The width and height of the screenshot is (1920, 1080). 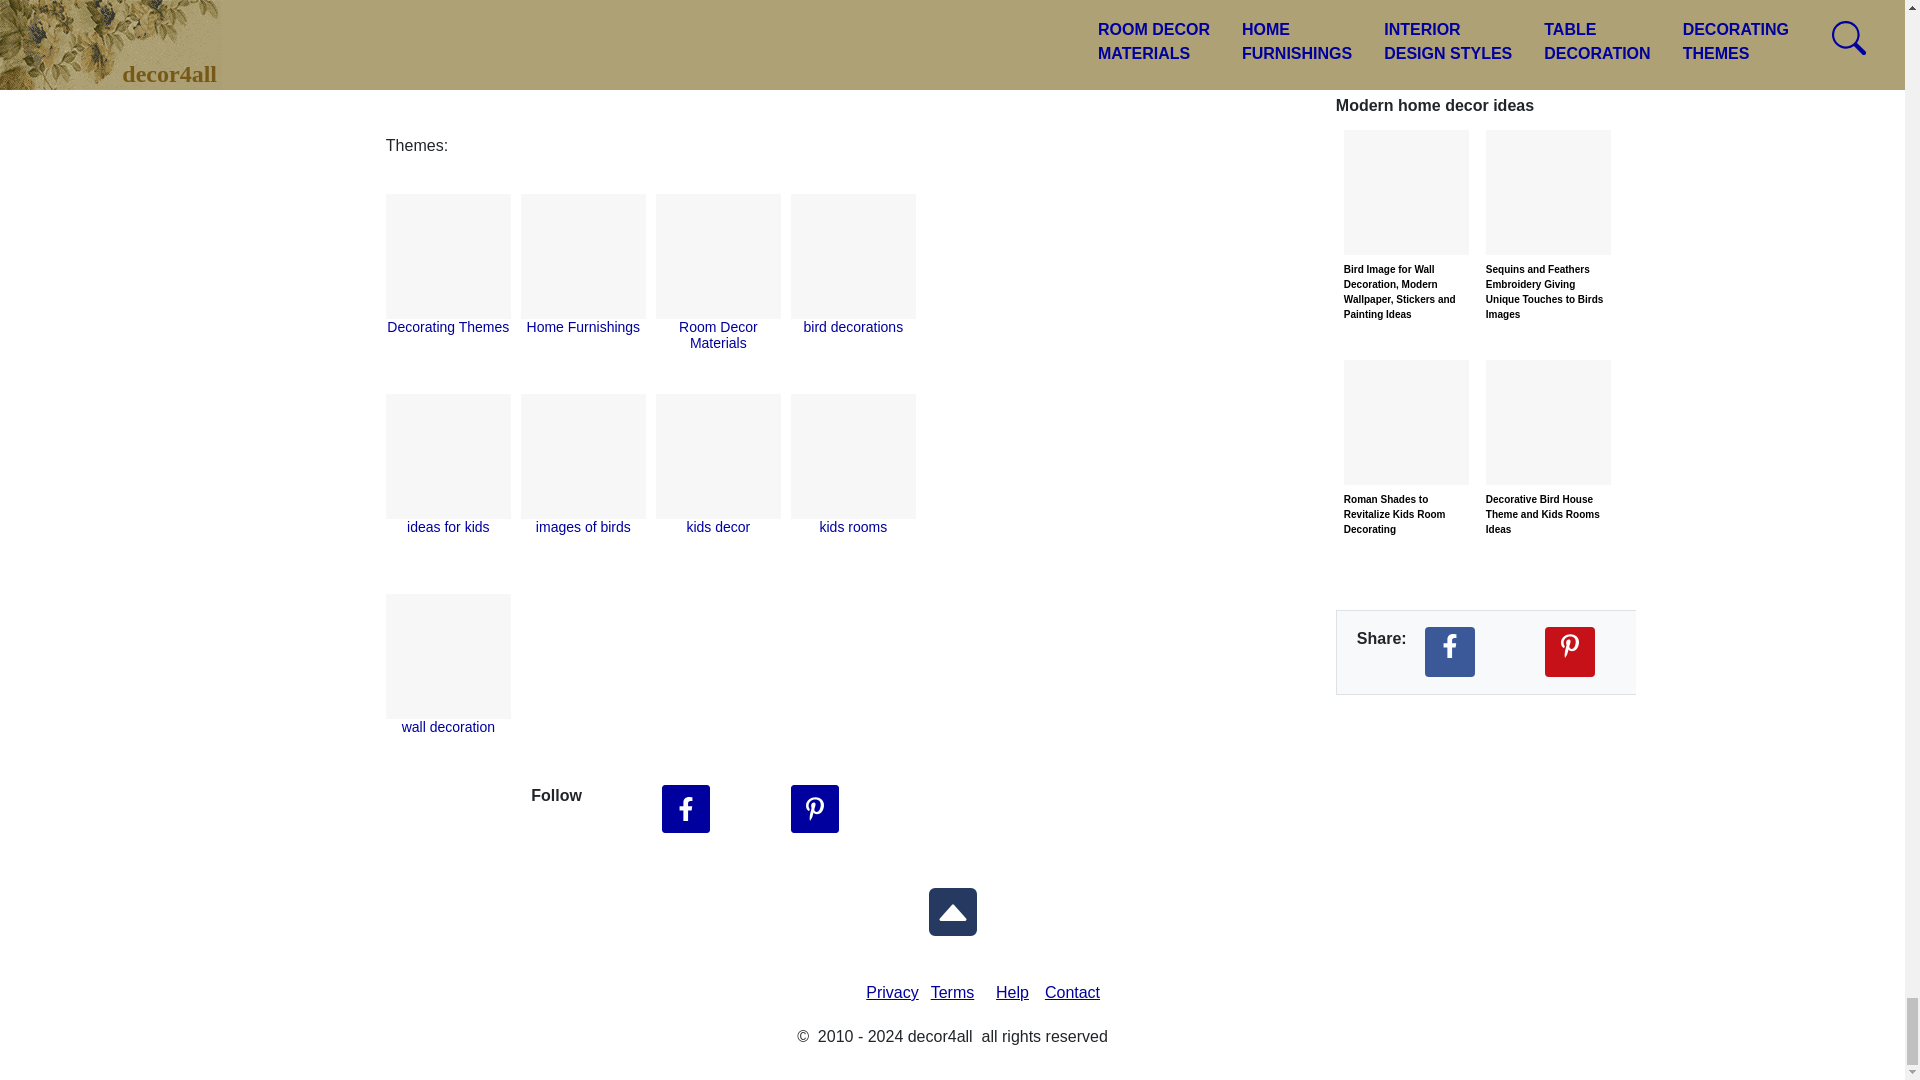 What do you see at coordinates (448, 326) in the screenshot?
I see `Decorating Themes` at bounding box center [448, 326].